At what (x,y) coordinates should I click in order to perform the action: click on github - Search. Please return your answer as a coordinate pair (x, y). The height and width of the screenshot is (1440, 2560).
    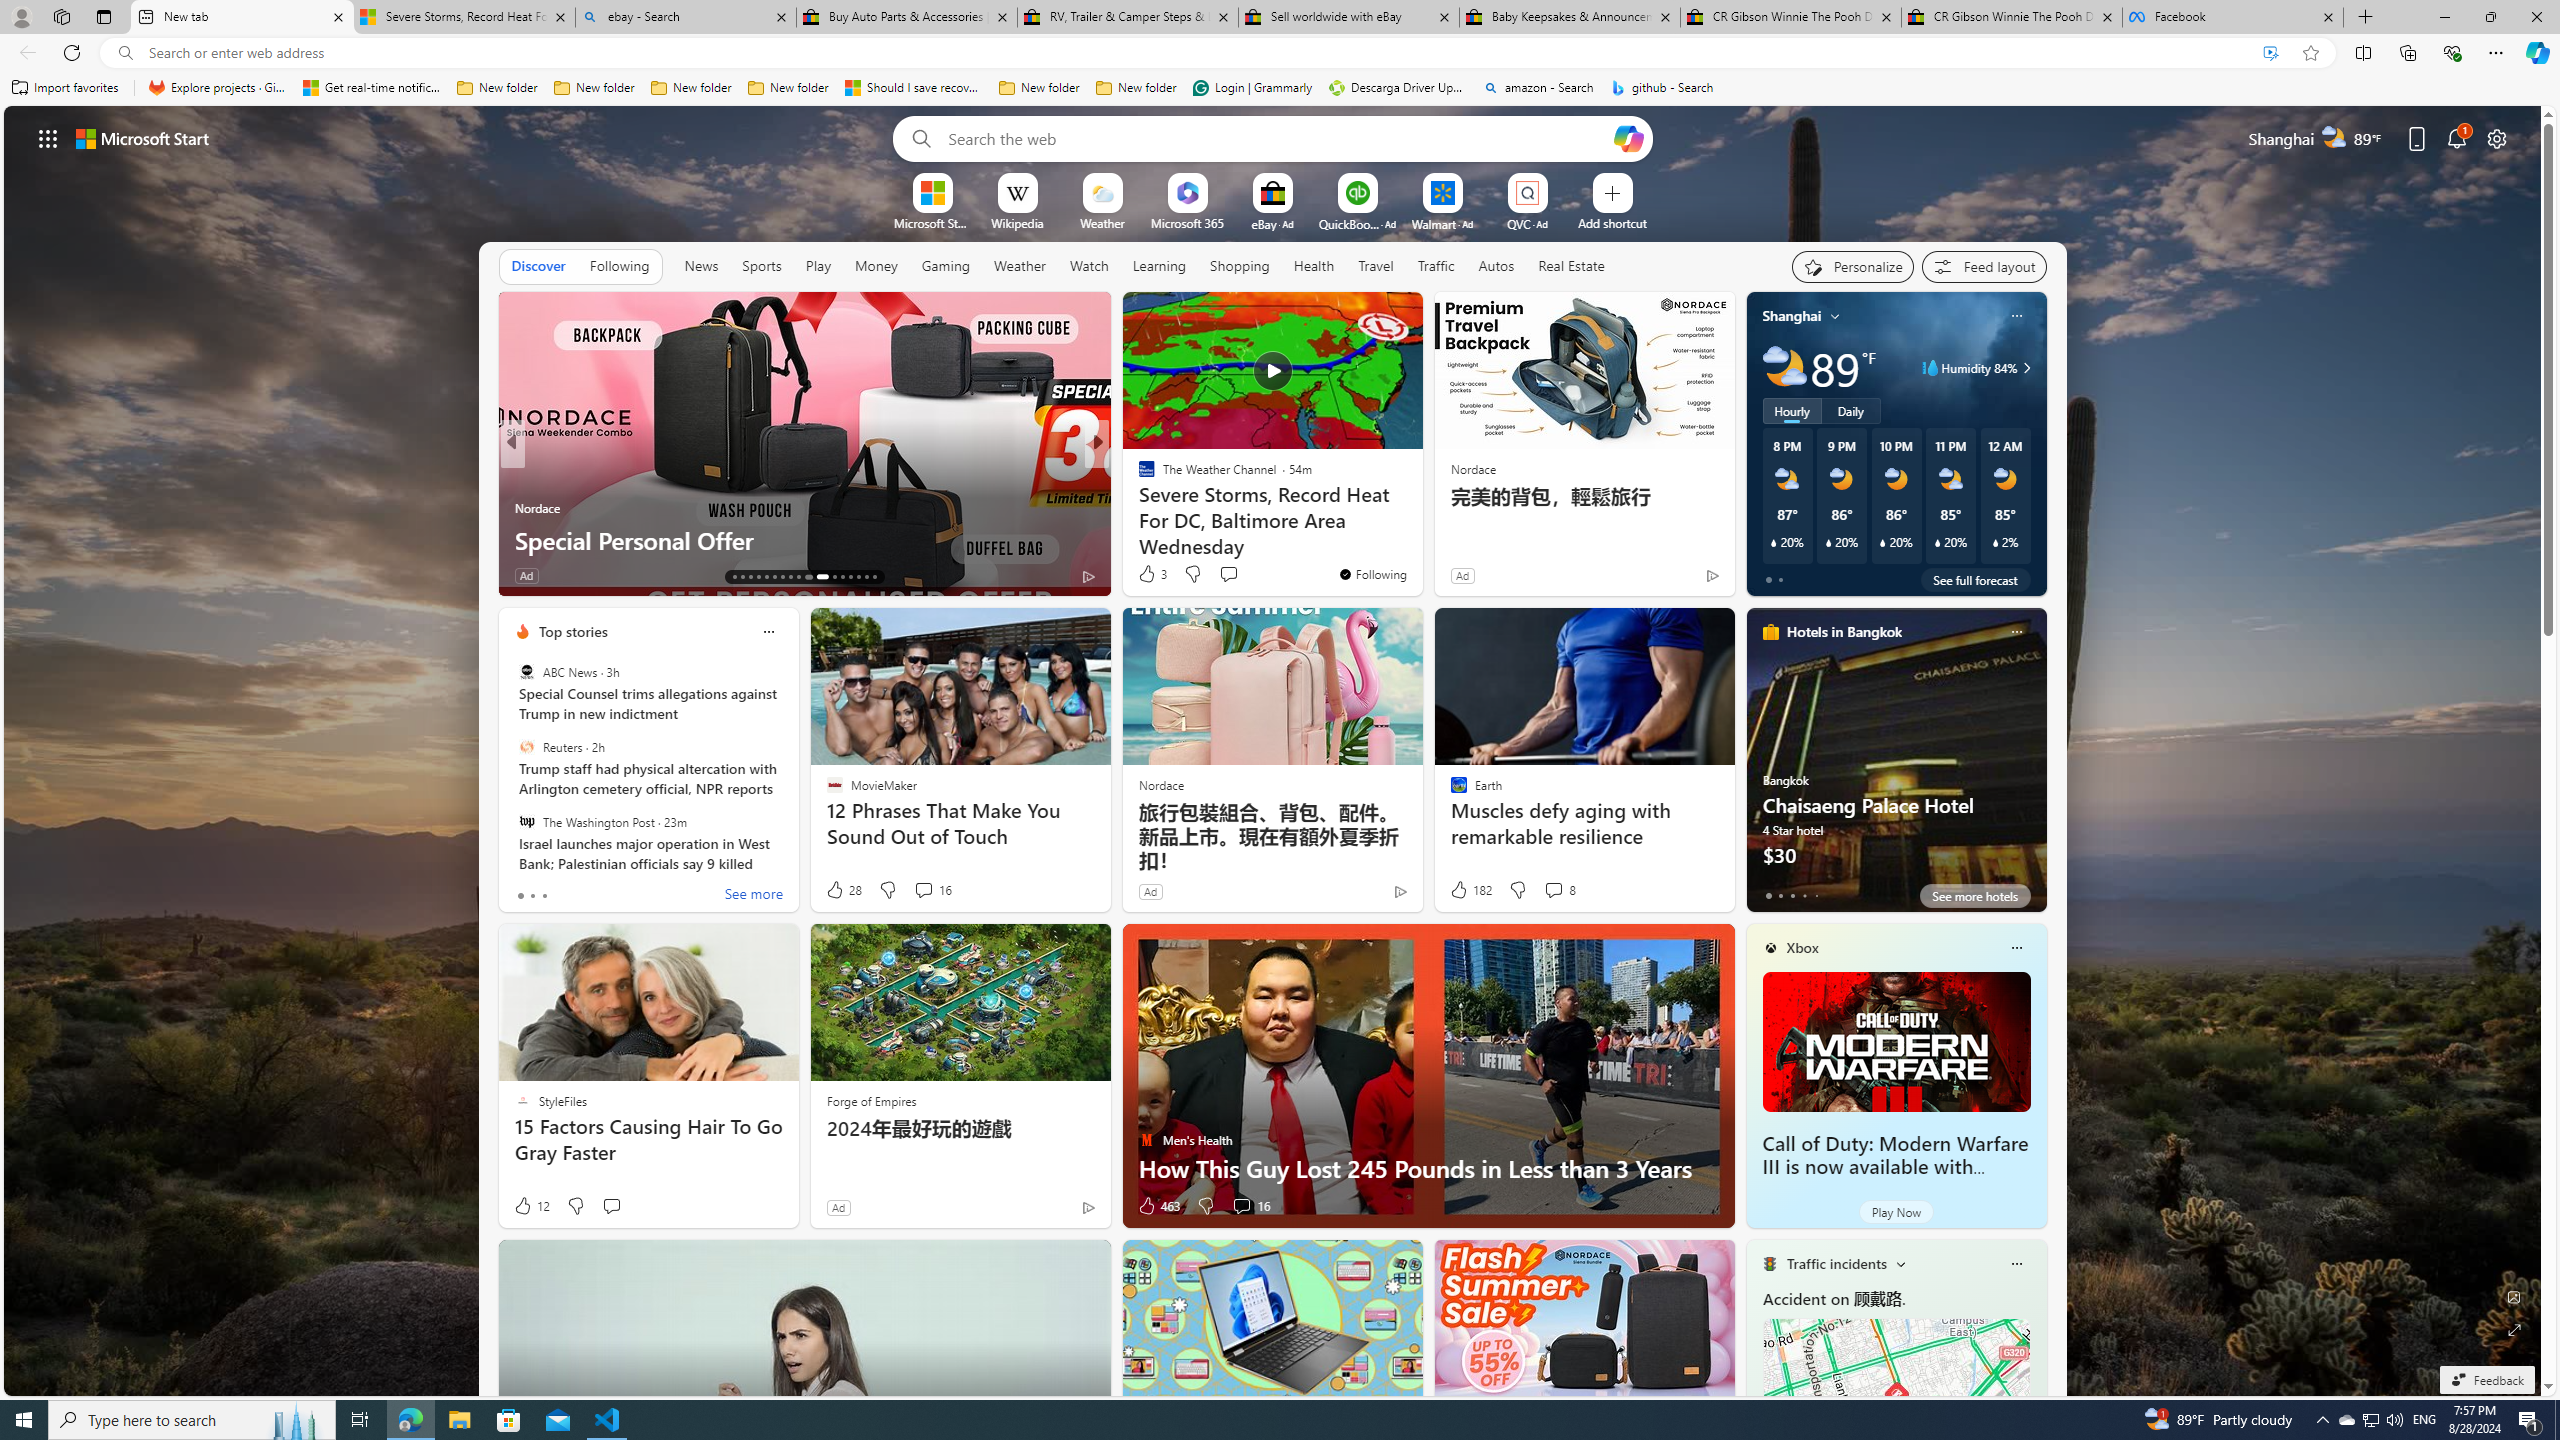
    Looking at the image, I should click on (1662, 88).